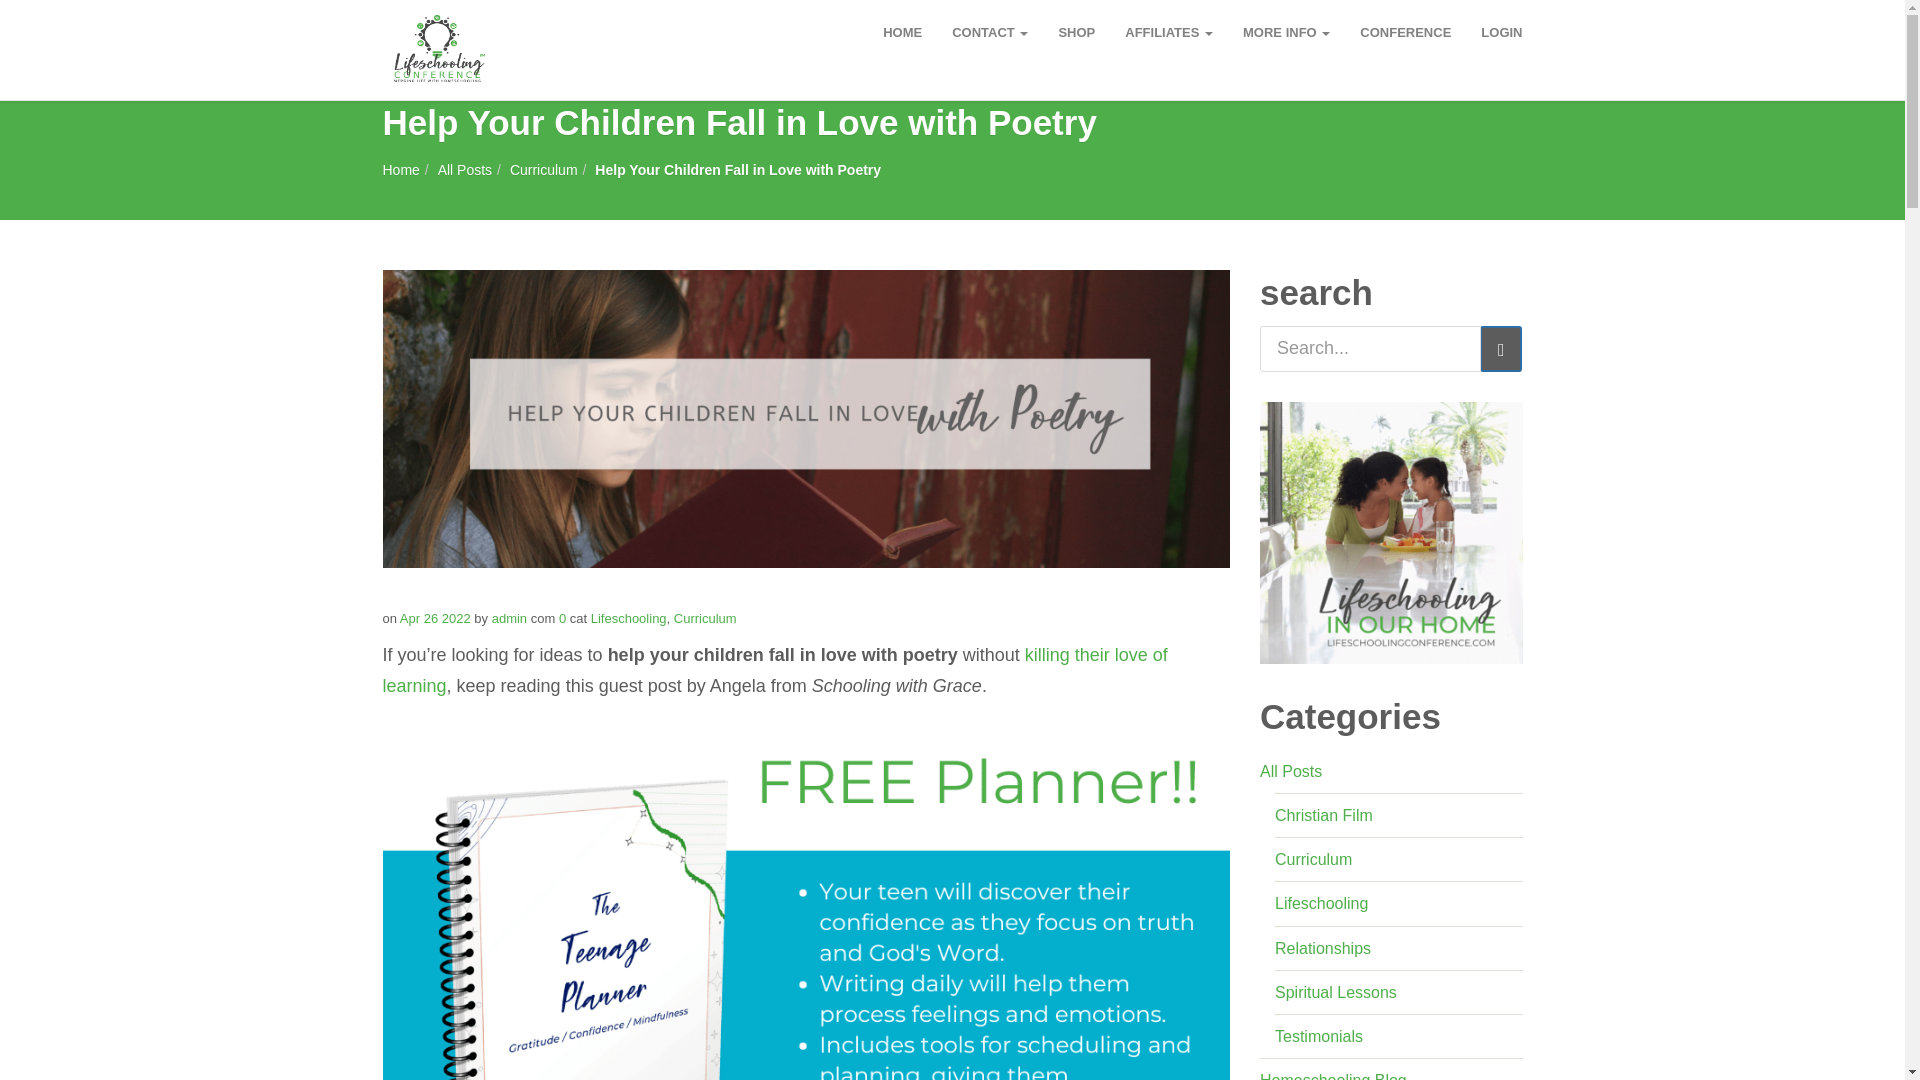  Describe the element at coordinates (1502, 32) in the screenshot. I see `LOGIN` at that location.